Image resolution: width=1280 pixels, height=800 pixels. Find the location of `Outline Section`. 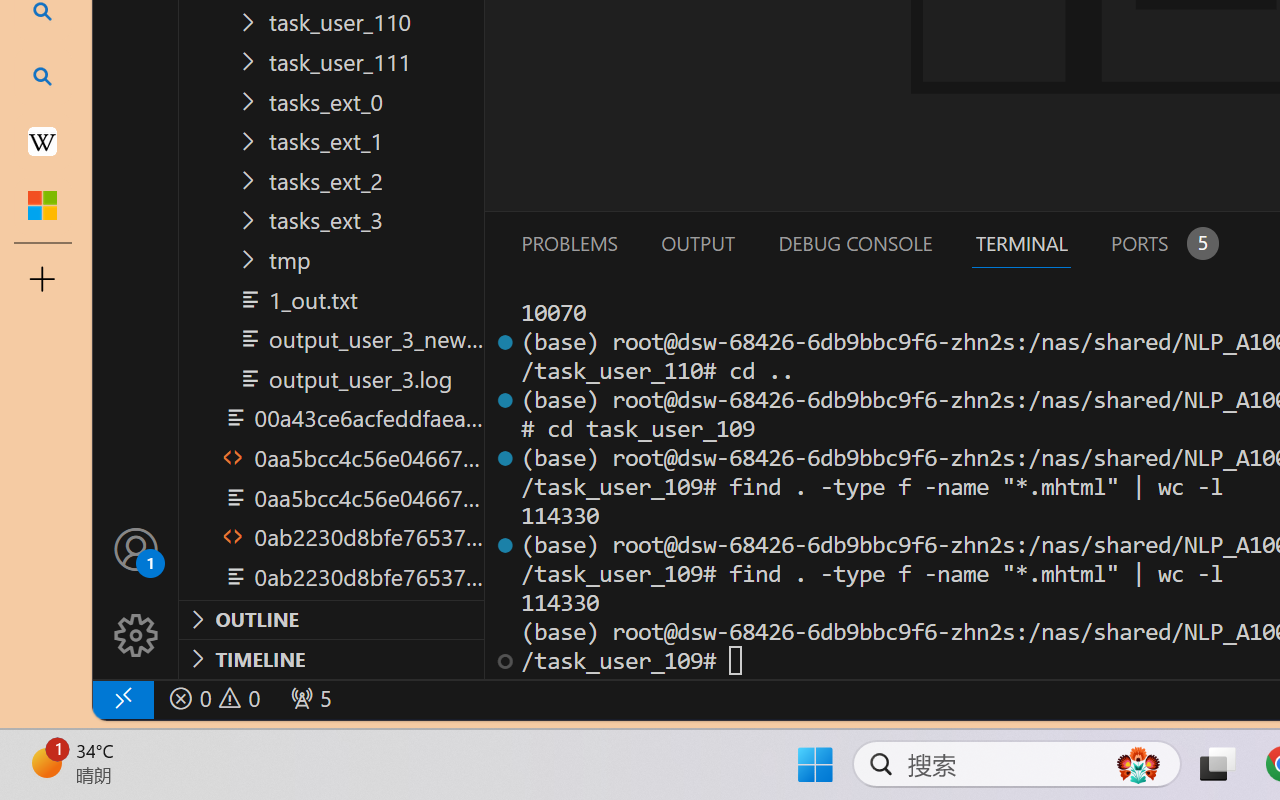

Outline Section is located at coordinates (331, 619).